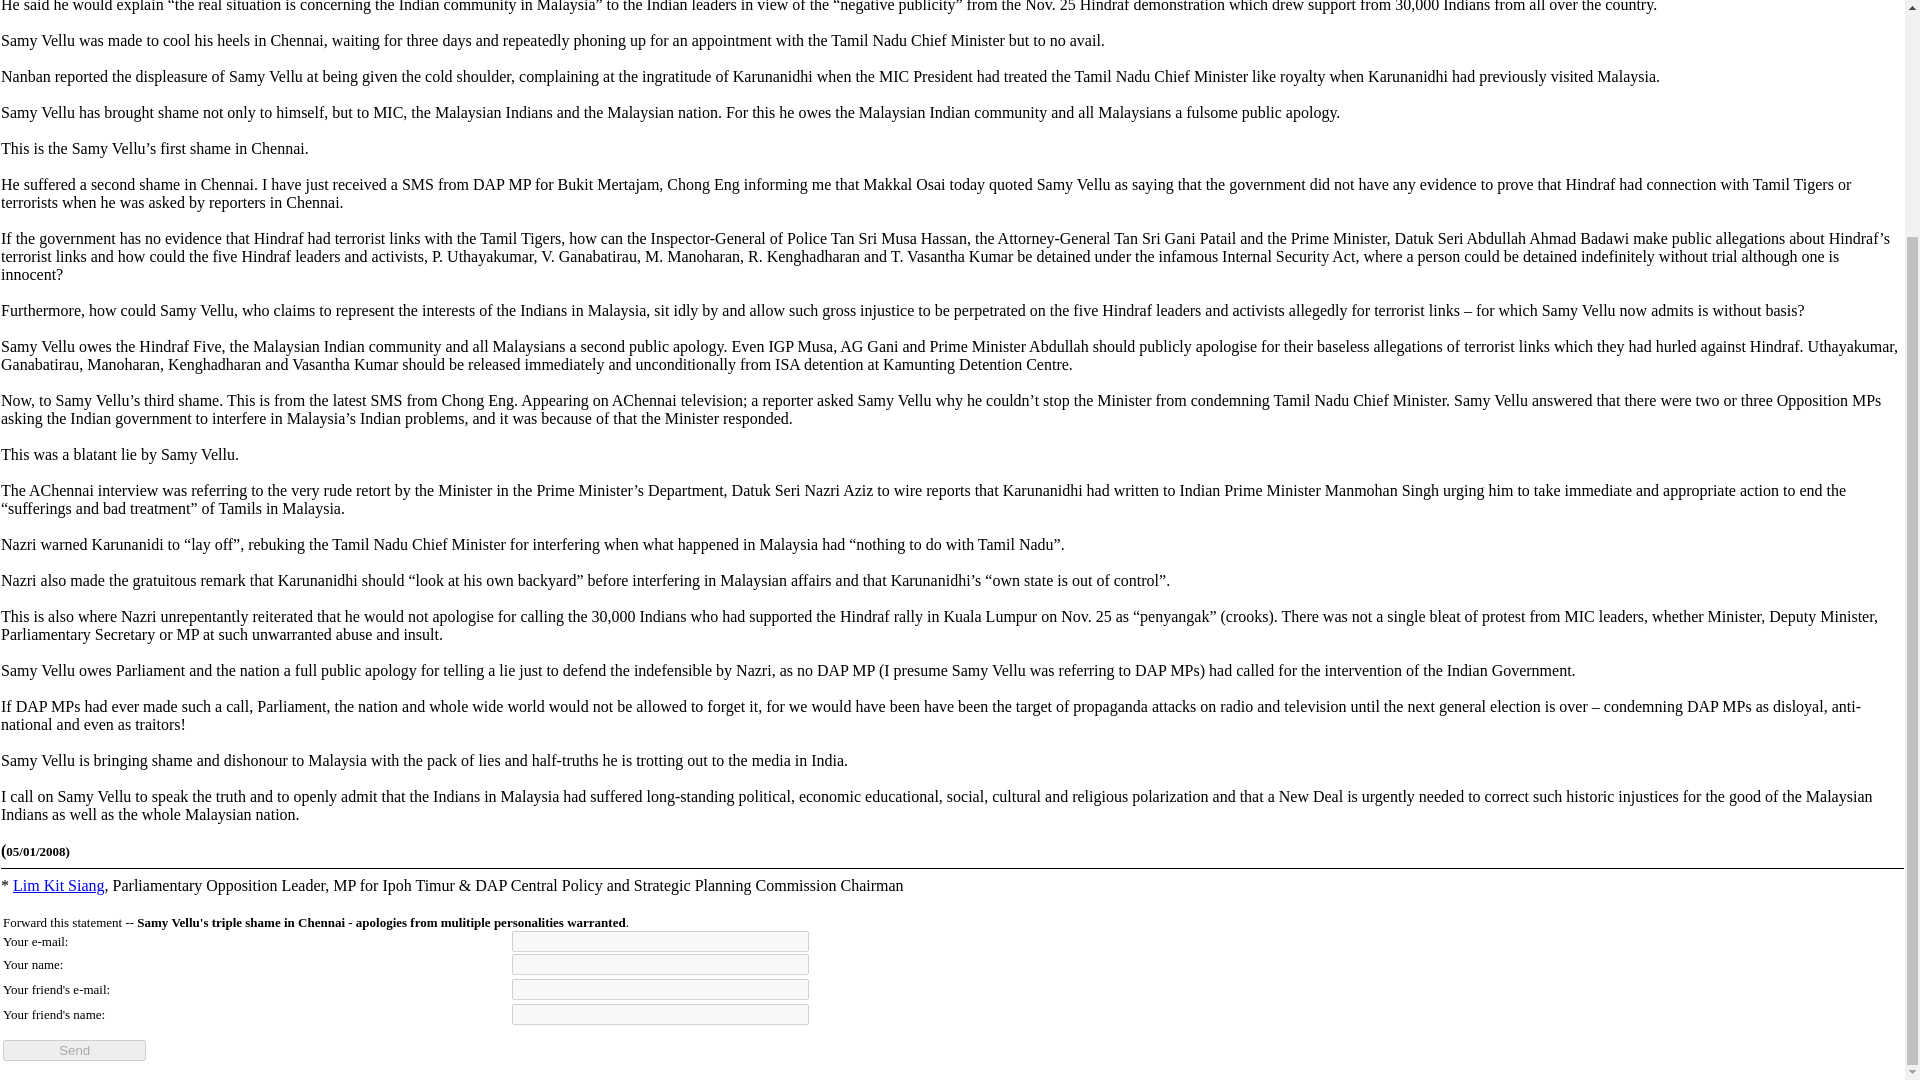 The image size is (1920, 1080). Describe the element at coordinates (59, 885) in the screenshot. I see `Lim Kit Siang` at that location.